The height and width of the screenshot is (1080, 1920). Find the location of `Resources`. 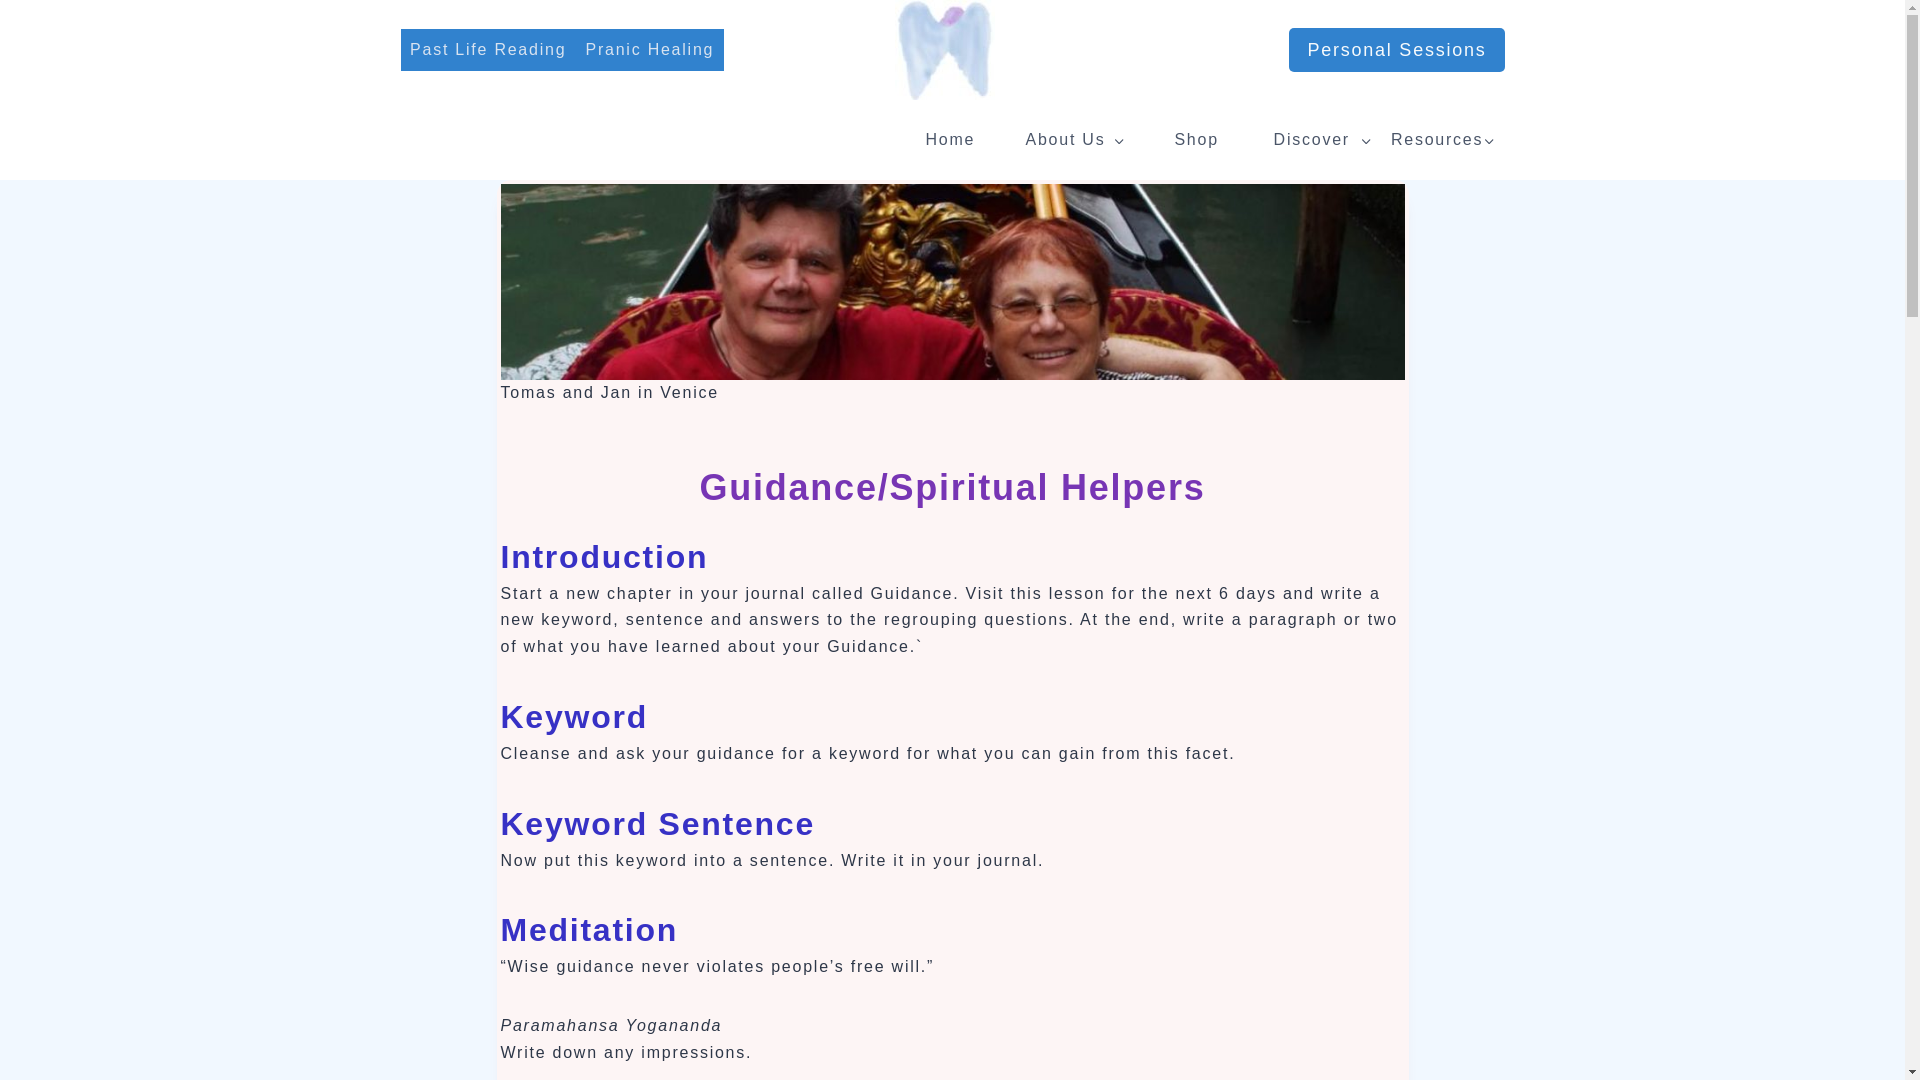

Resources is located at coordinates (1442, 140).